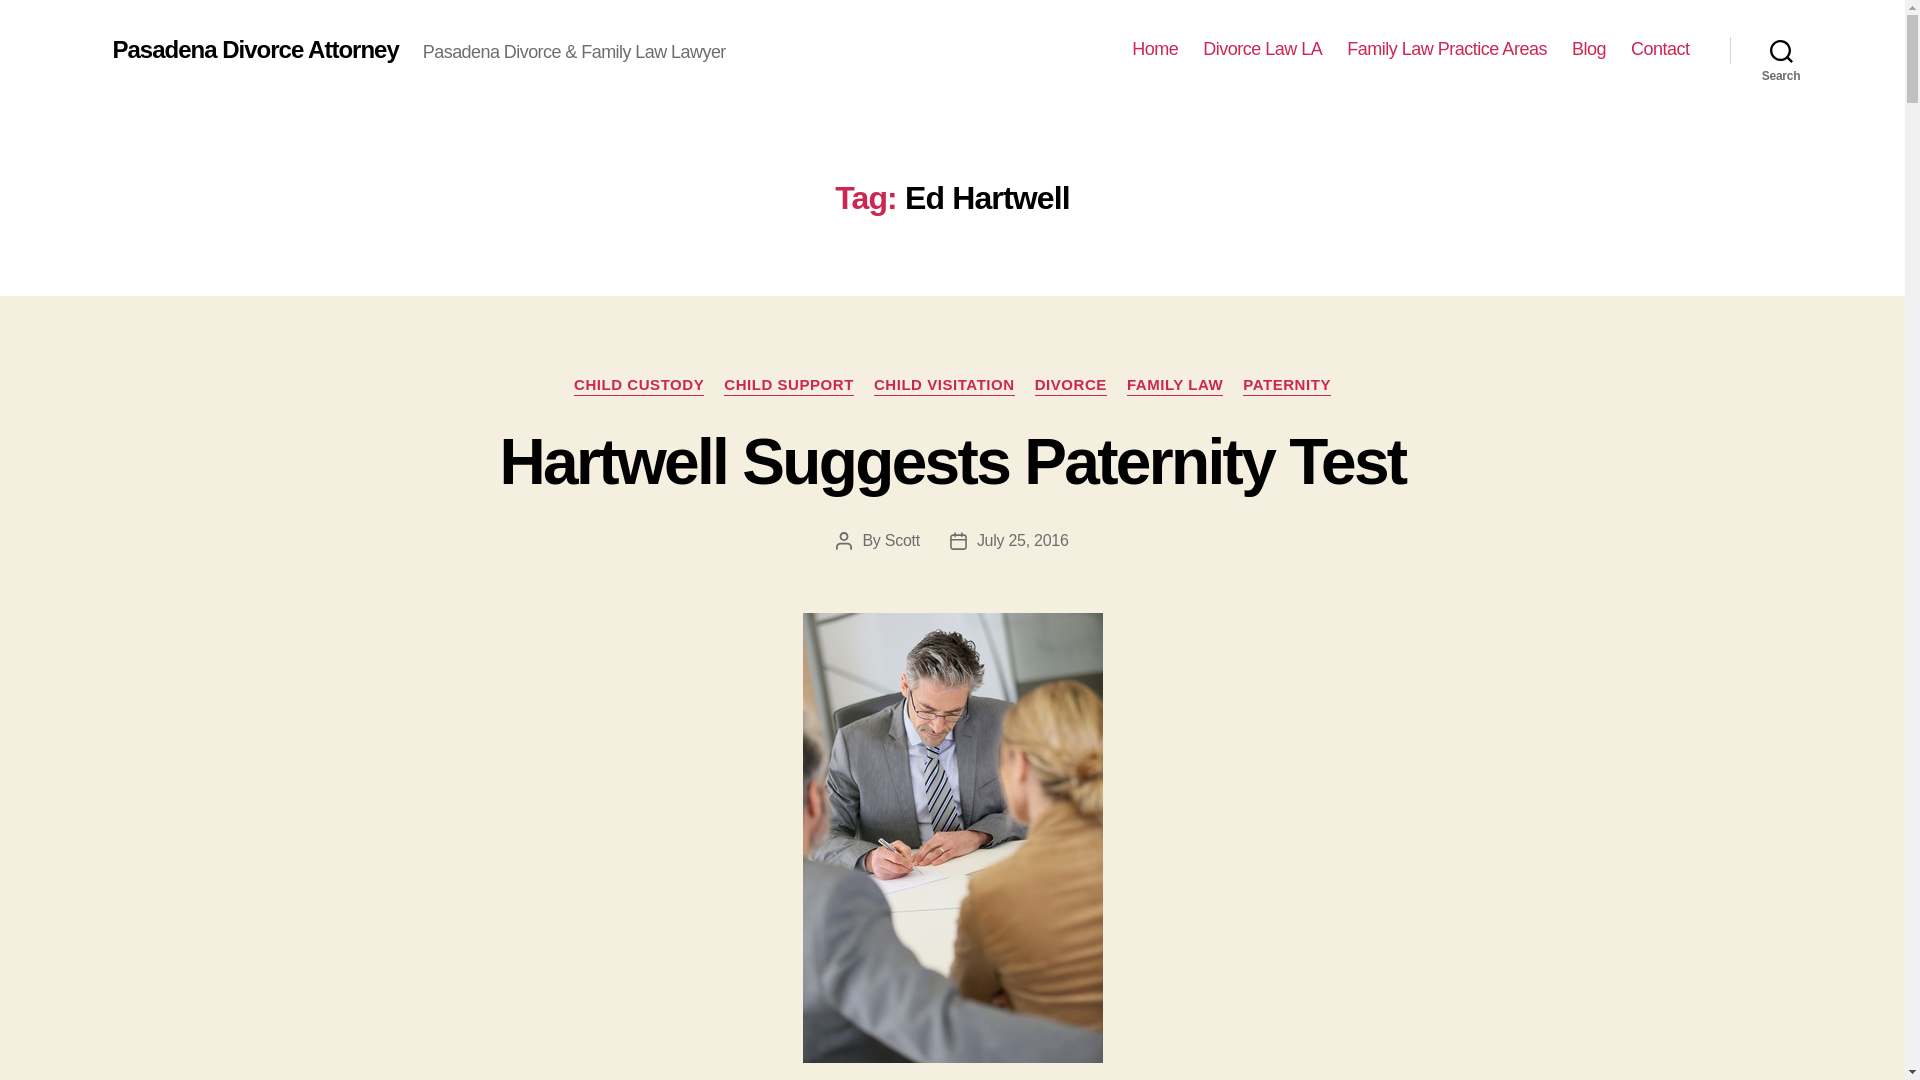 Image resolution: width=1920 pixels, height=1080 pixels. What do you see at coordinates (1155, 49) in the screenshot?
I see `Home` at bounding box center [1155, 49].